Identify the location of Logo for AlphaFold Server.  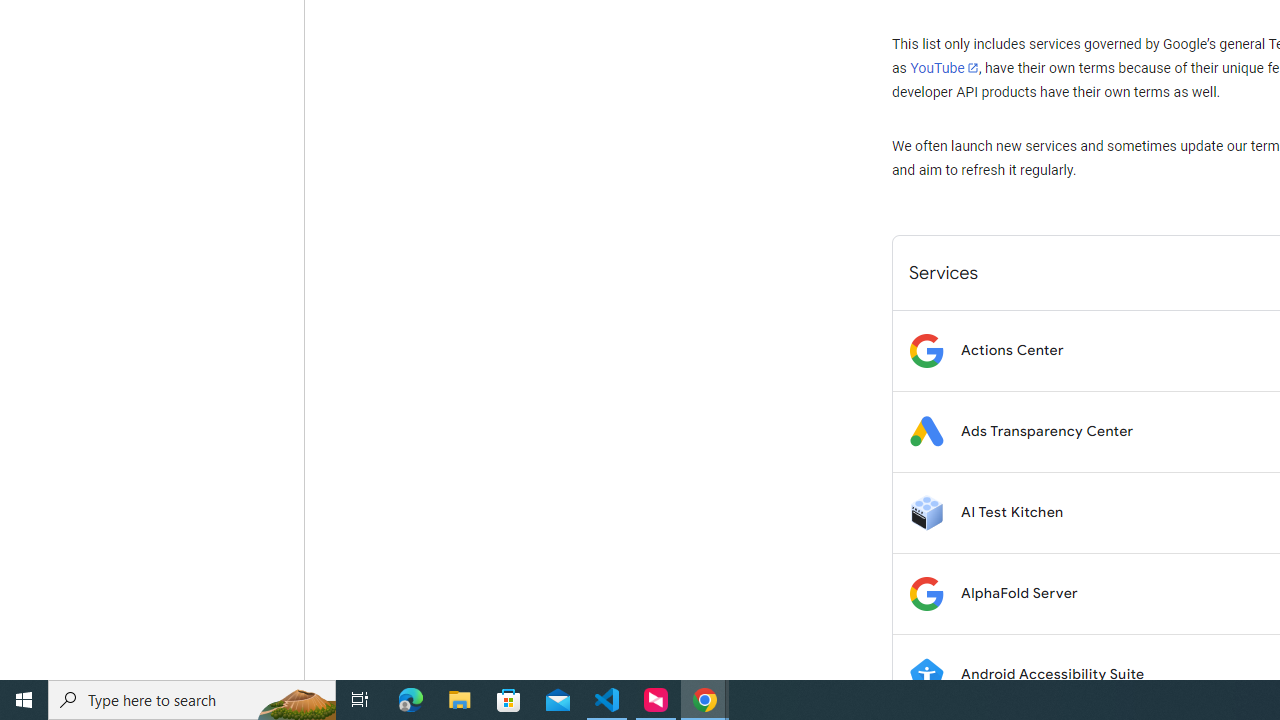
(926, 594).